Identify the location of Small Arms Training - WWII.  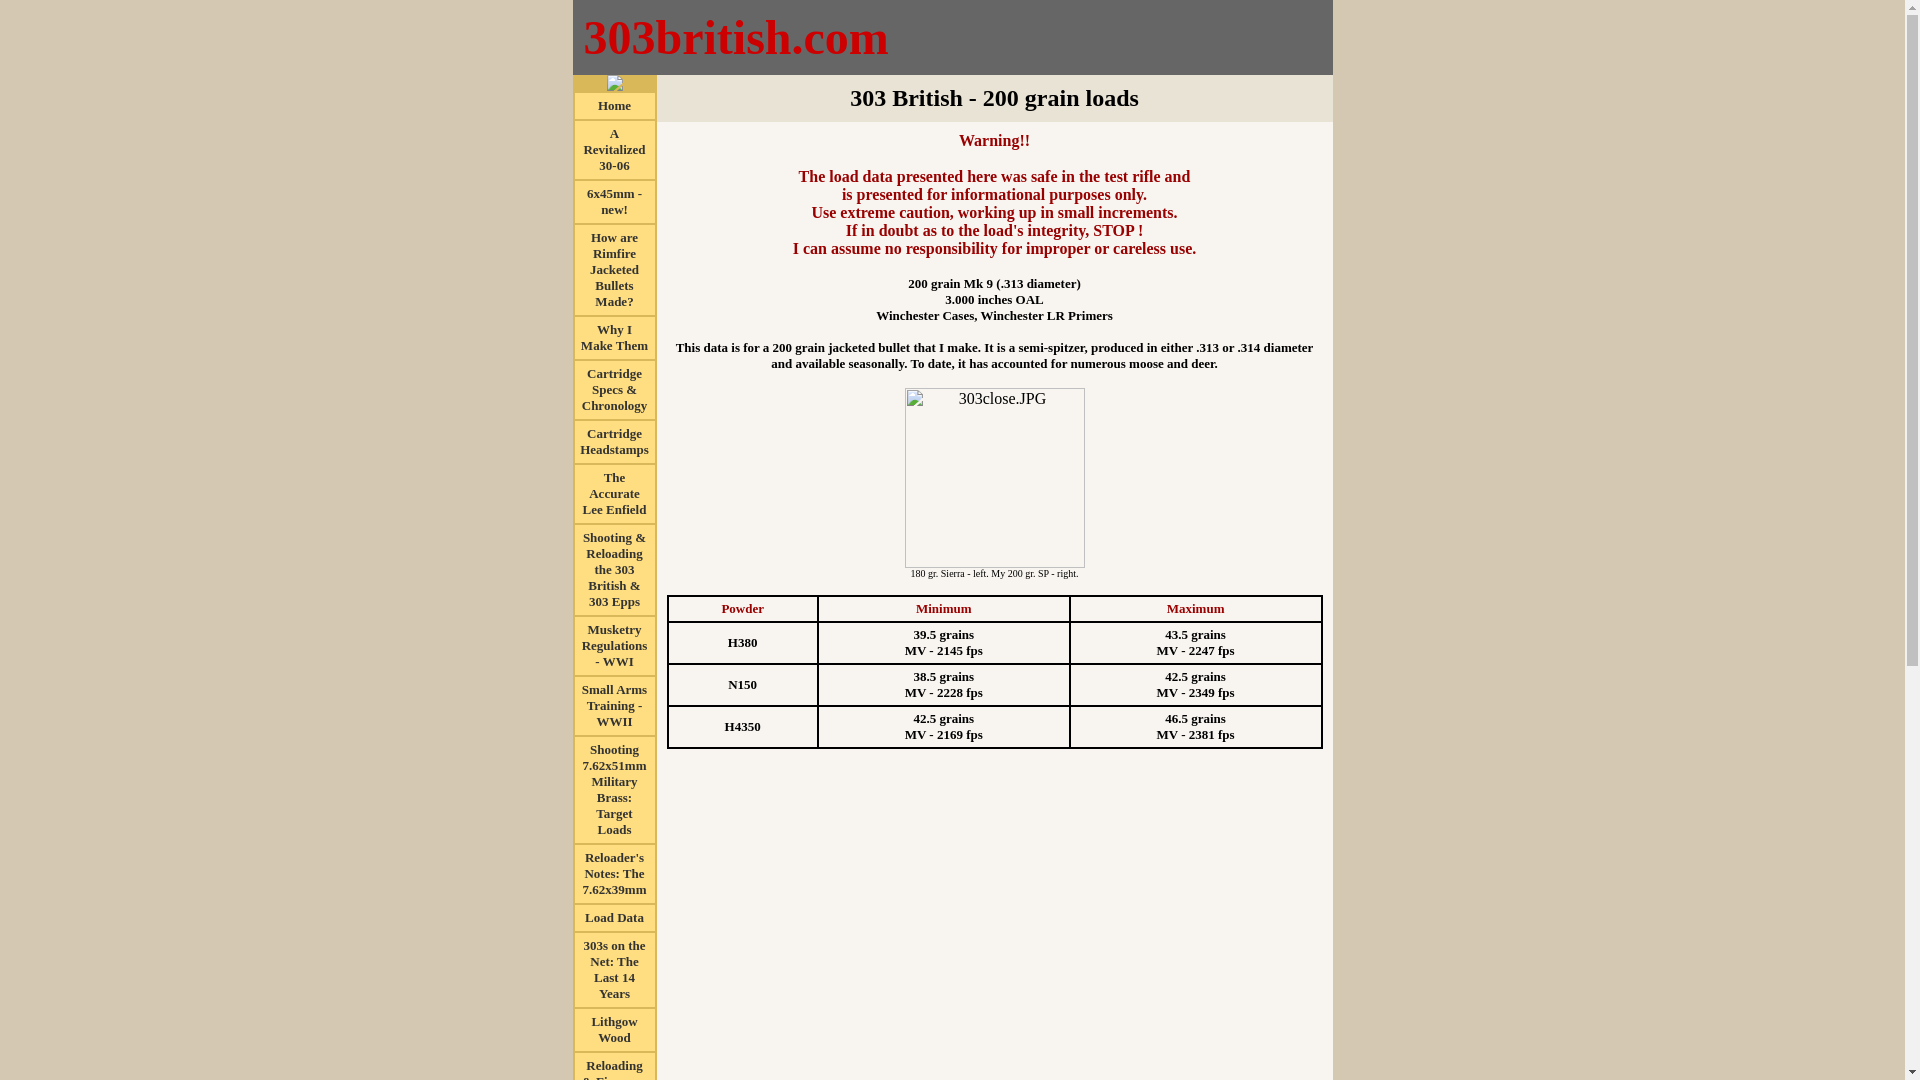
(614, 704).